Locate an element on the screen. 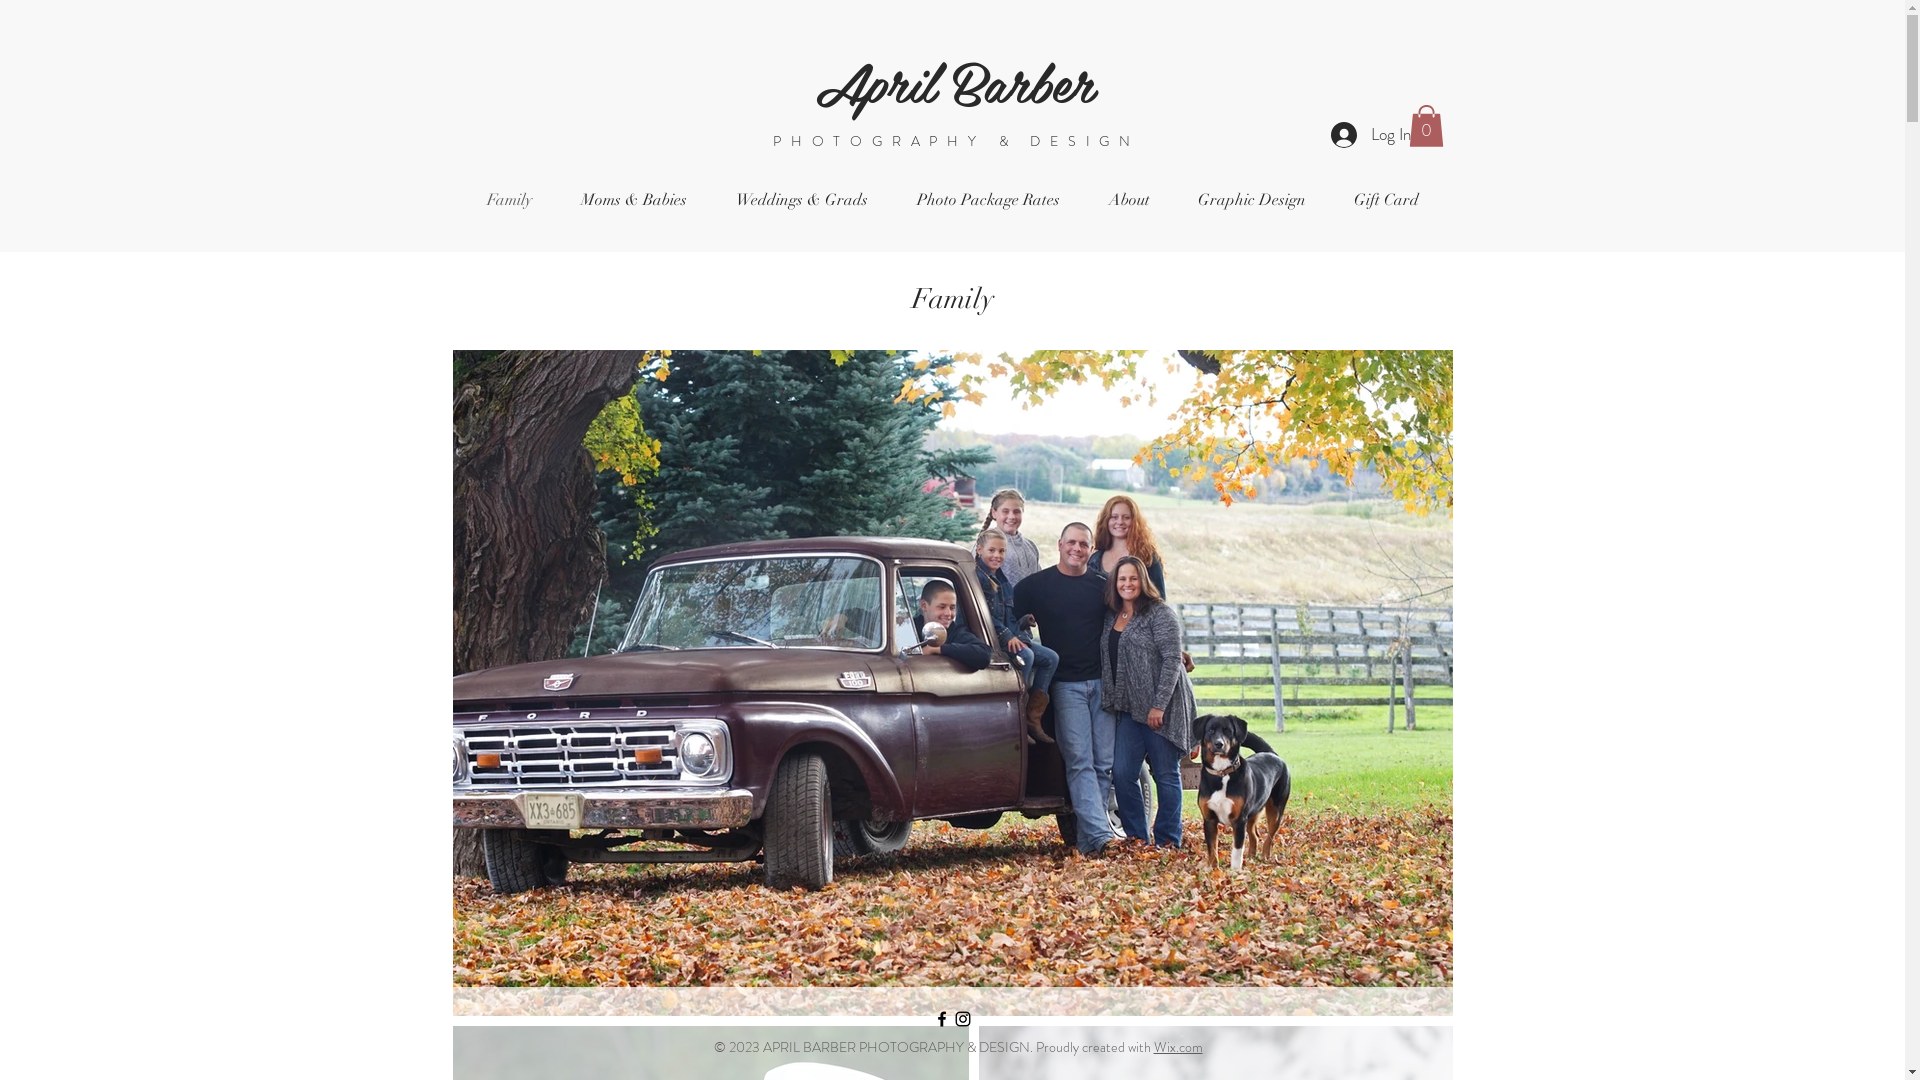  Wix.com is located at coordinates (1178, 1047).